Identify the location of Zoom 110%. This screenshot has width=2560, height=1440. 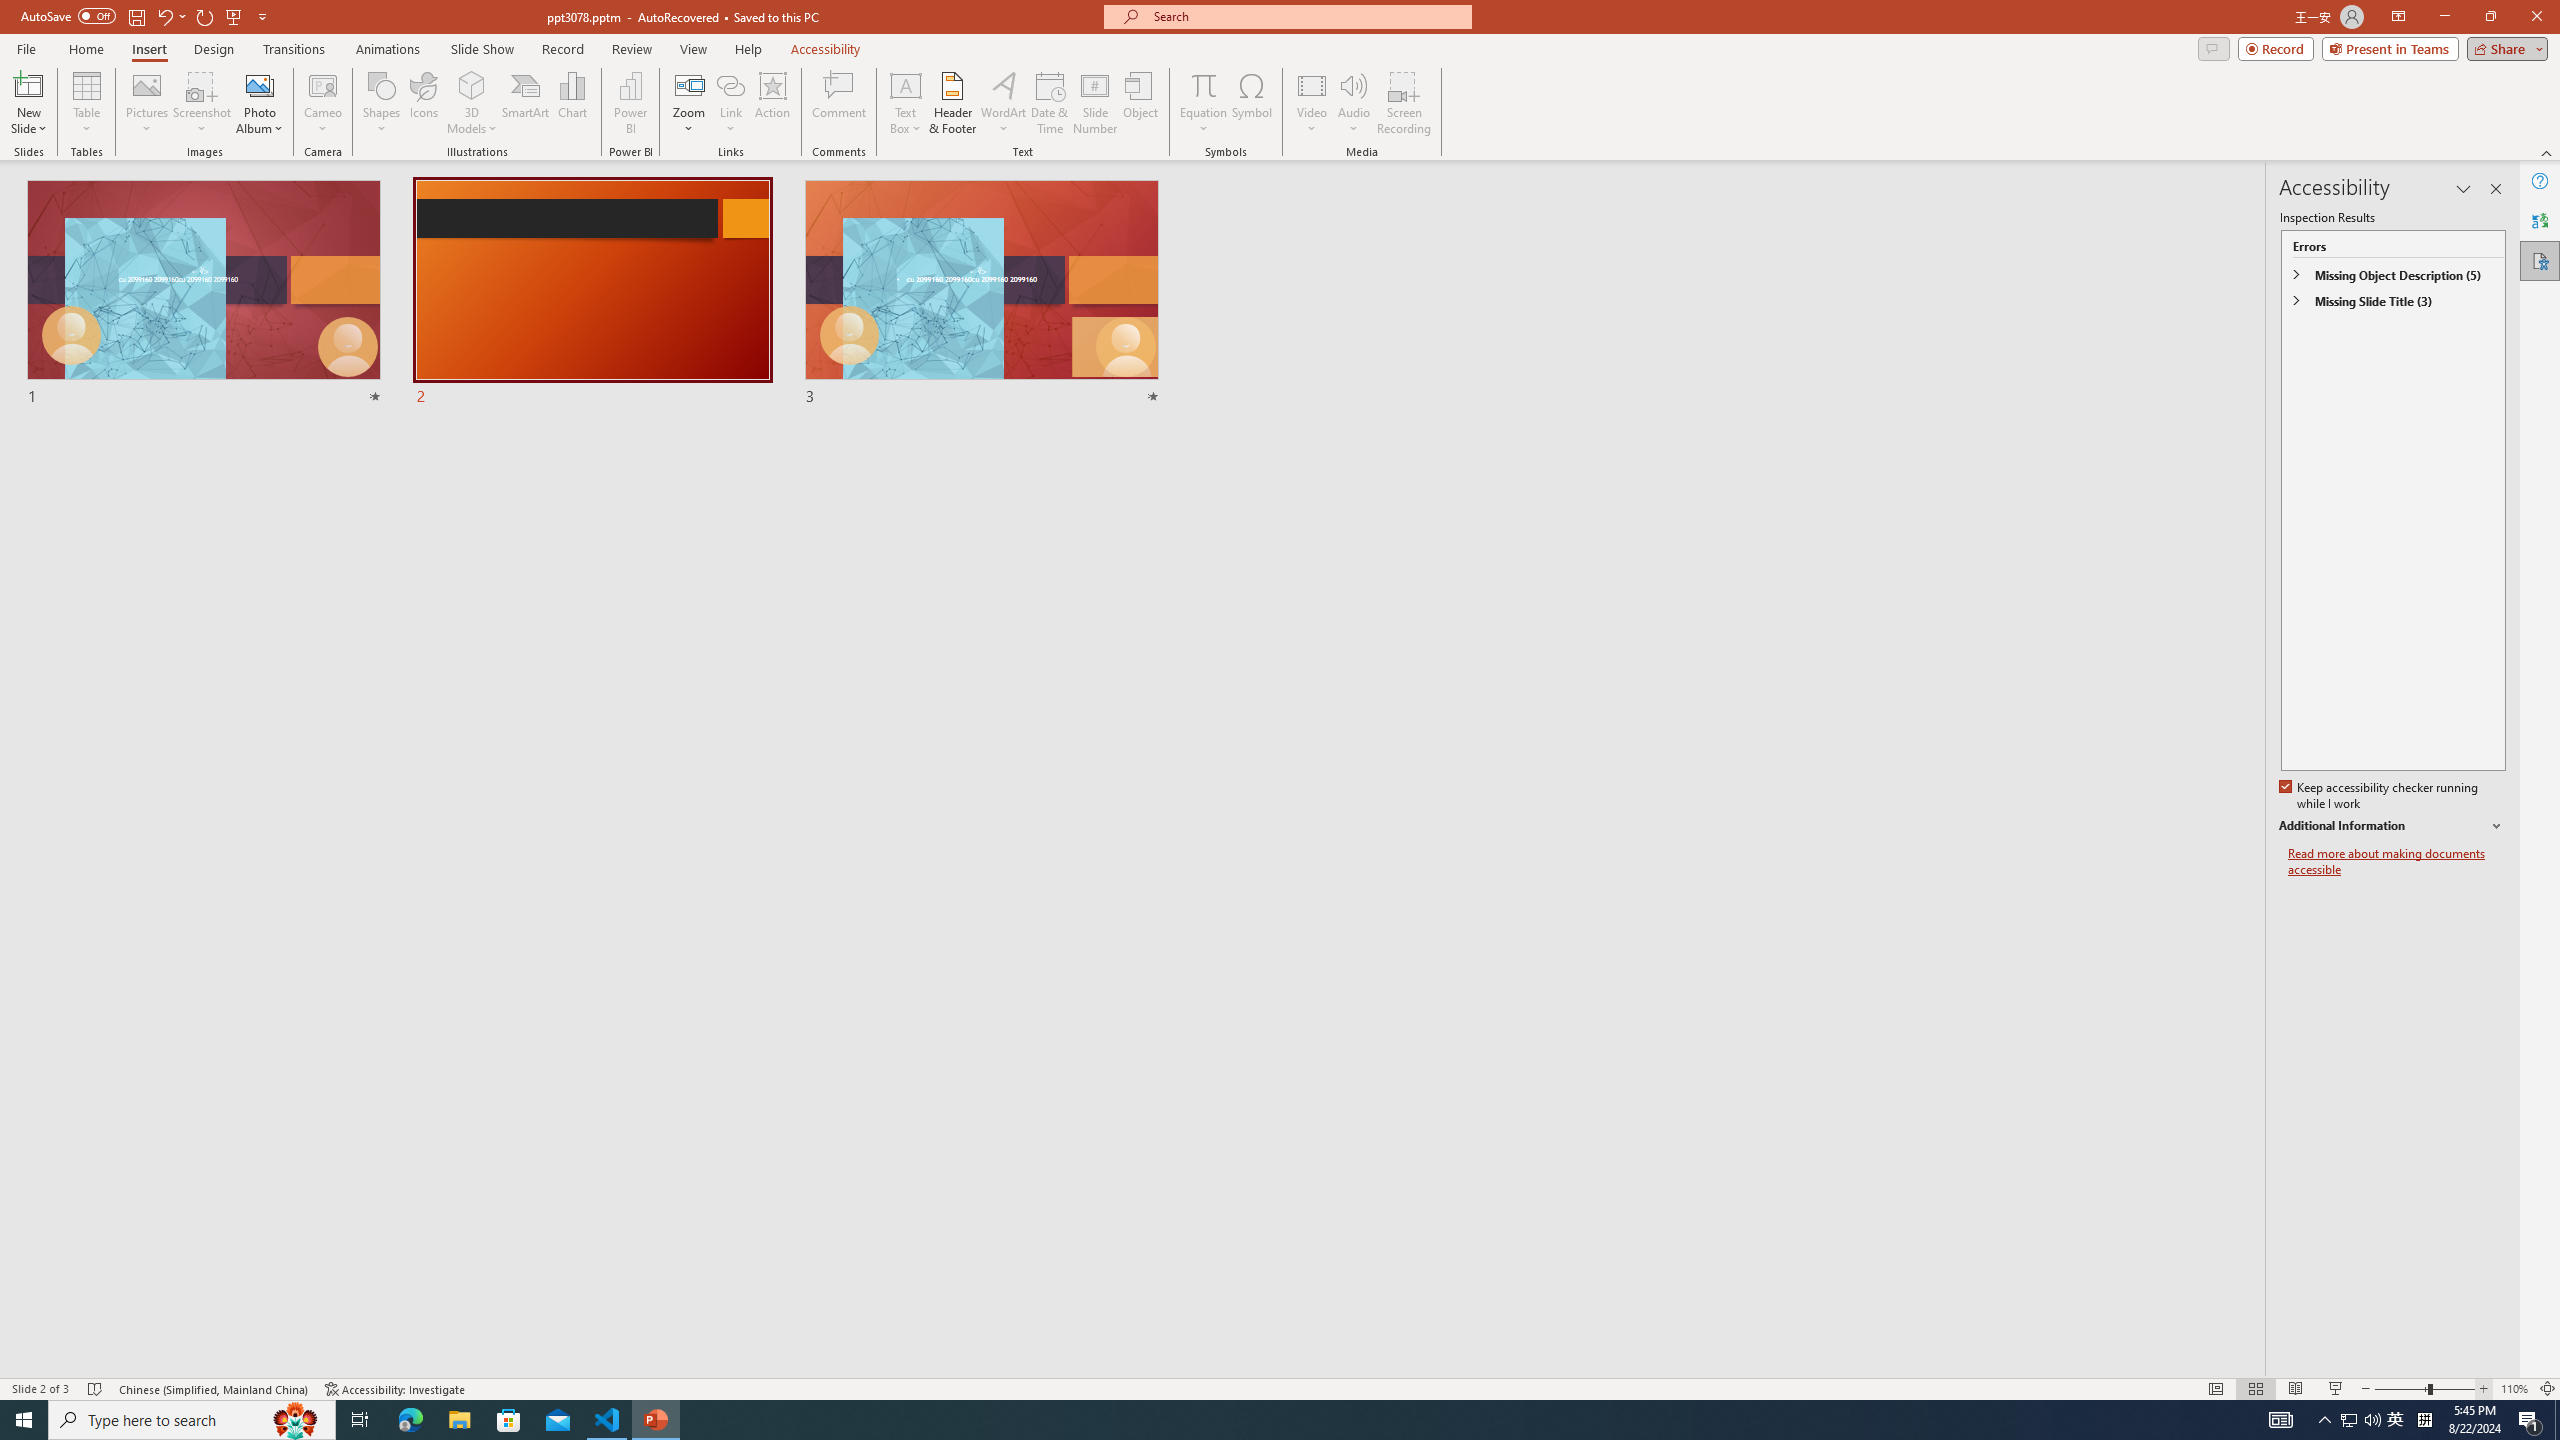
(2514, 1389).